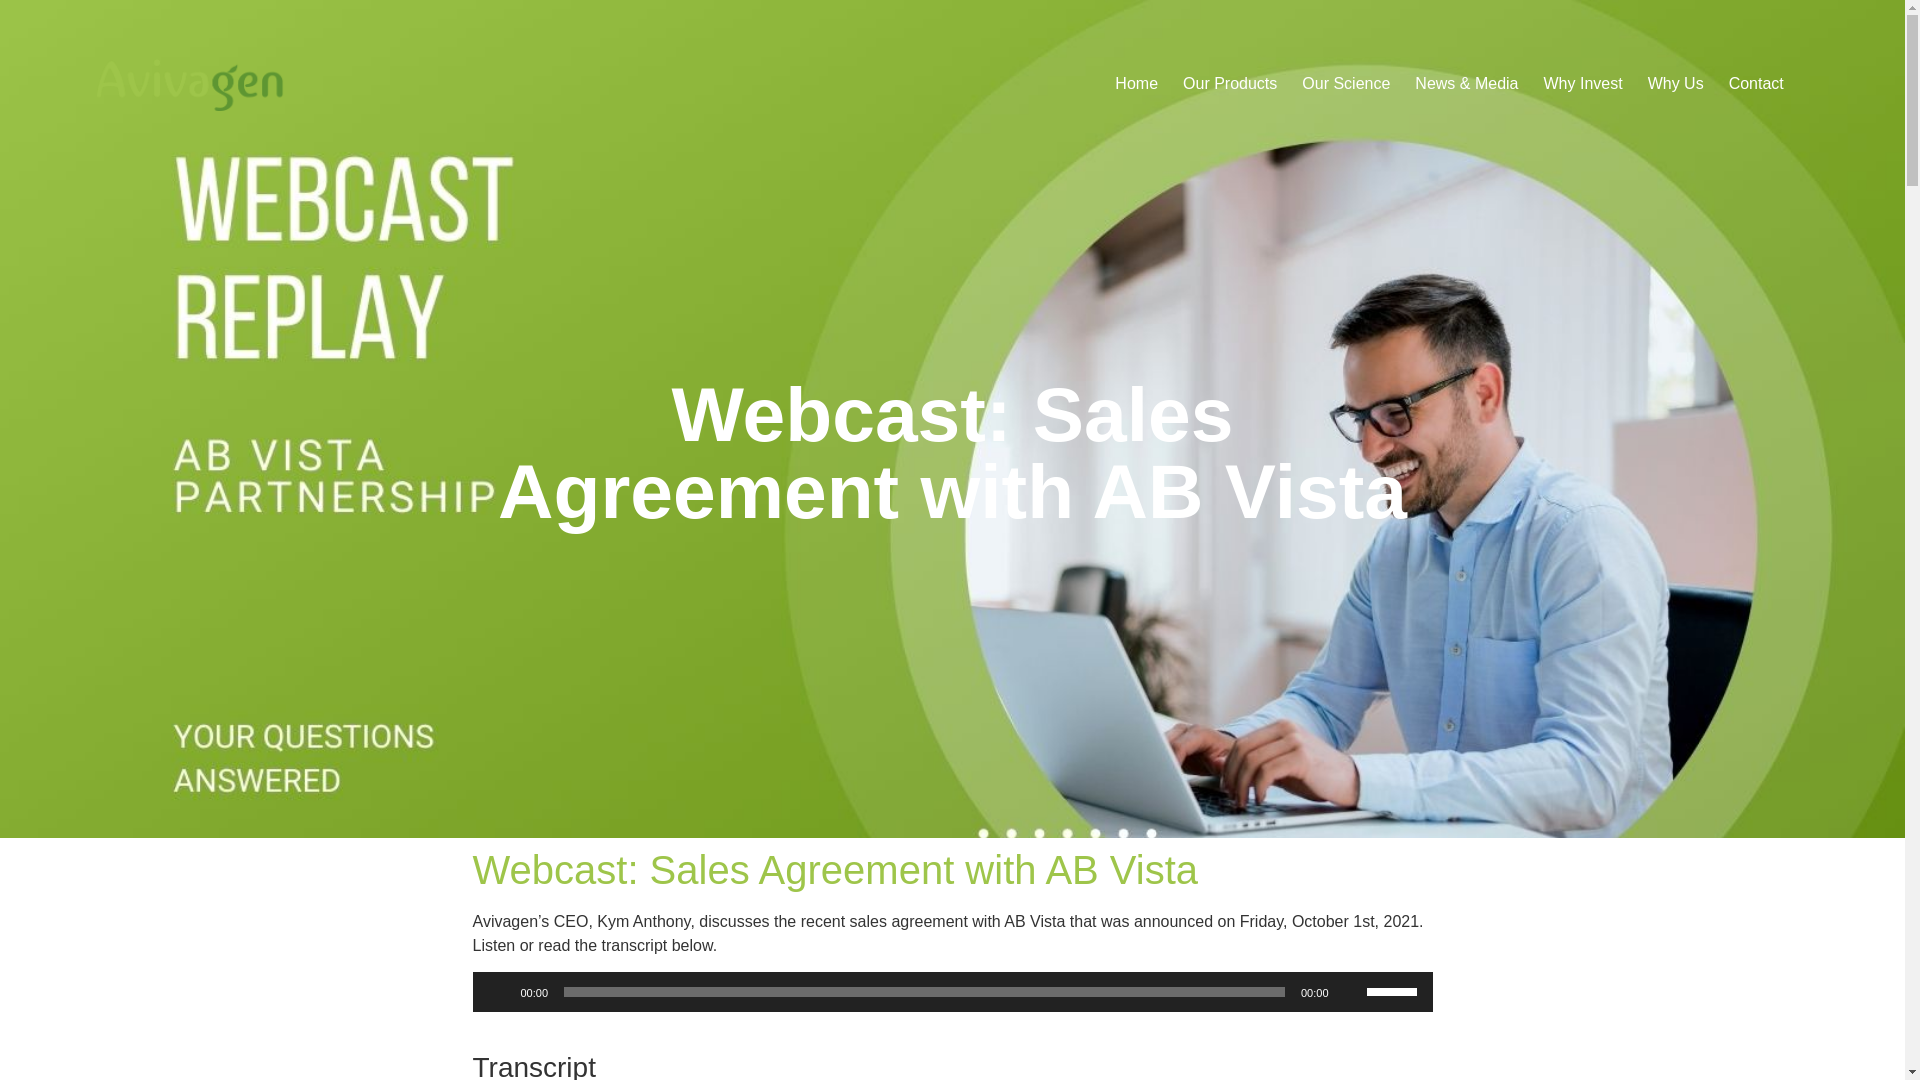  What do you see at coordinates (1756, 83) in the screenshot?
I see `Contact` at bounding box center [1756, 83].